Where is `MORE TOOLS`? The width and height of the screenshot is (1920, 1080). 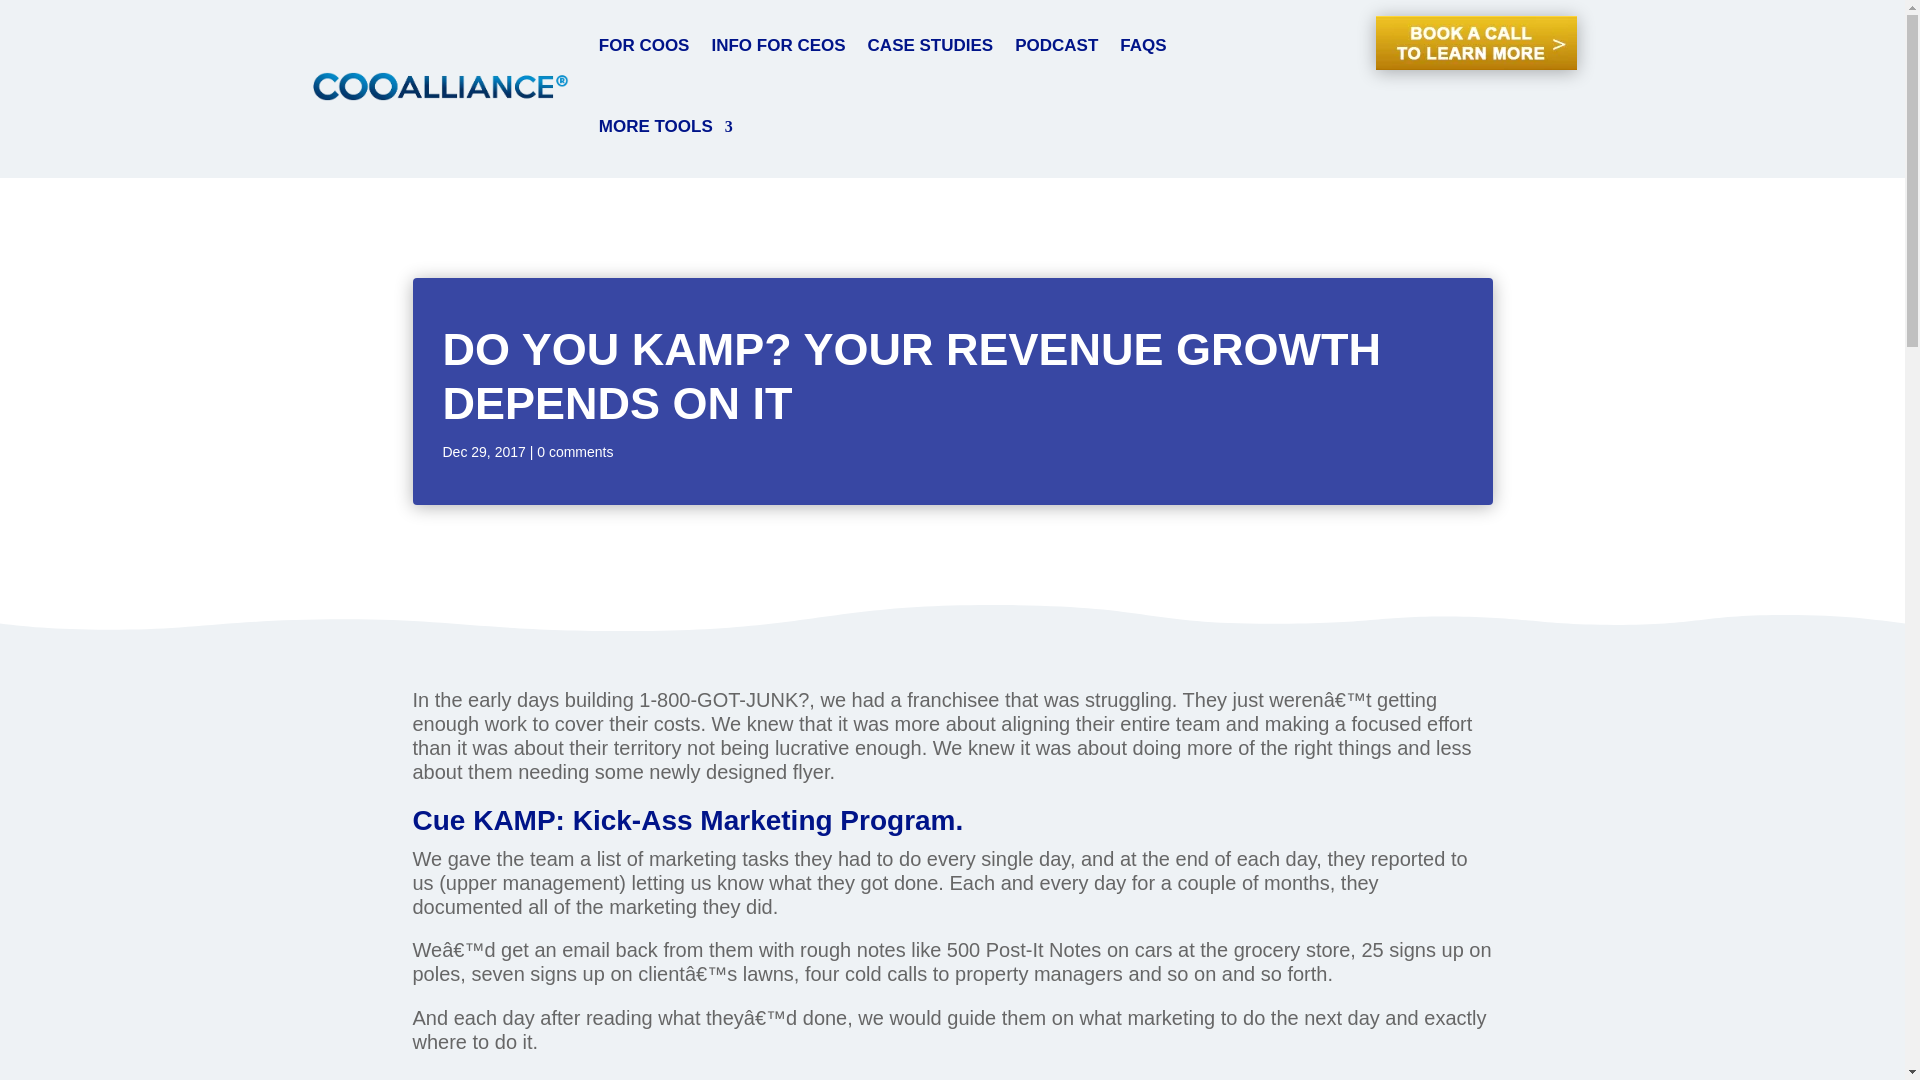 MORE TOOLS is located at coordinates (666, 128).